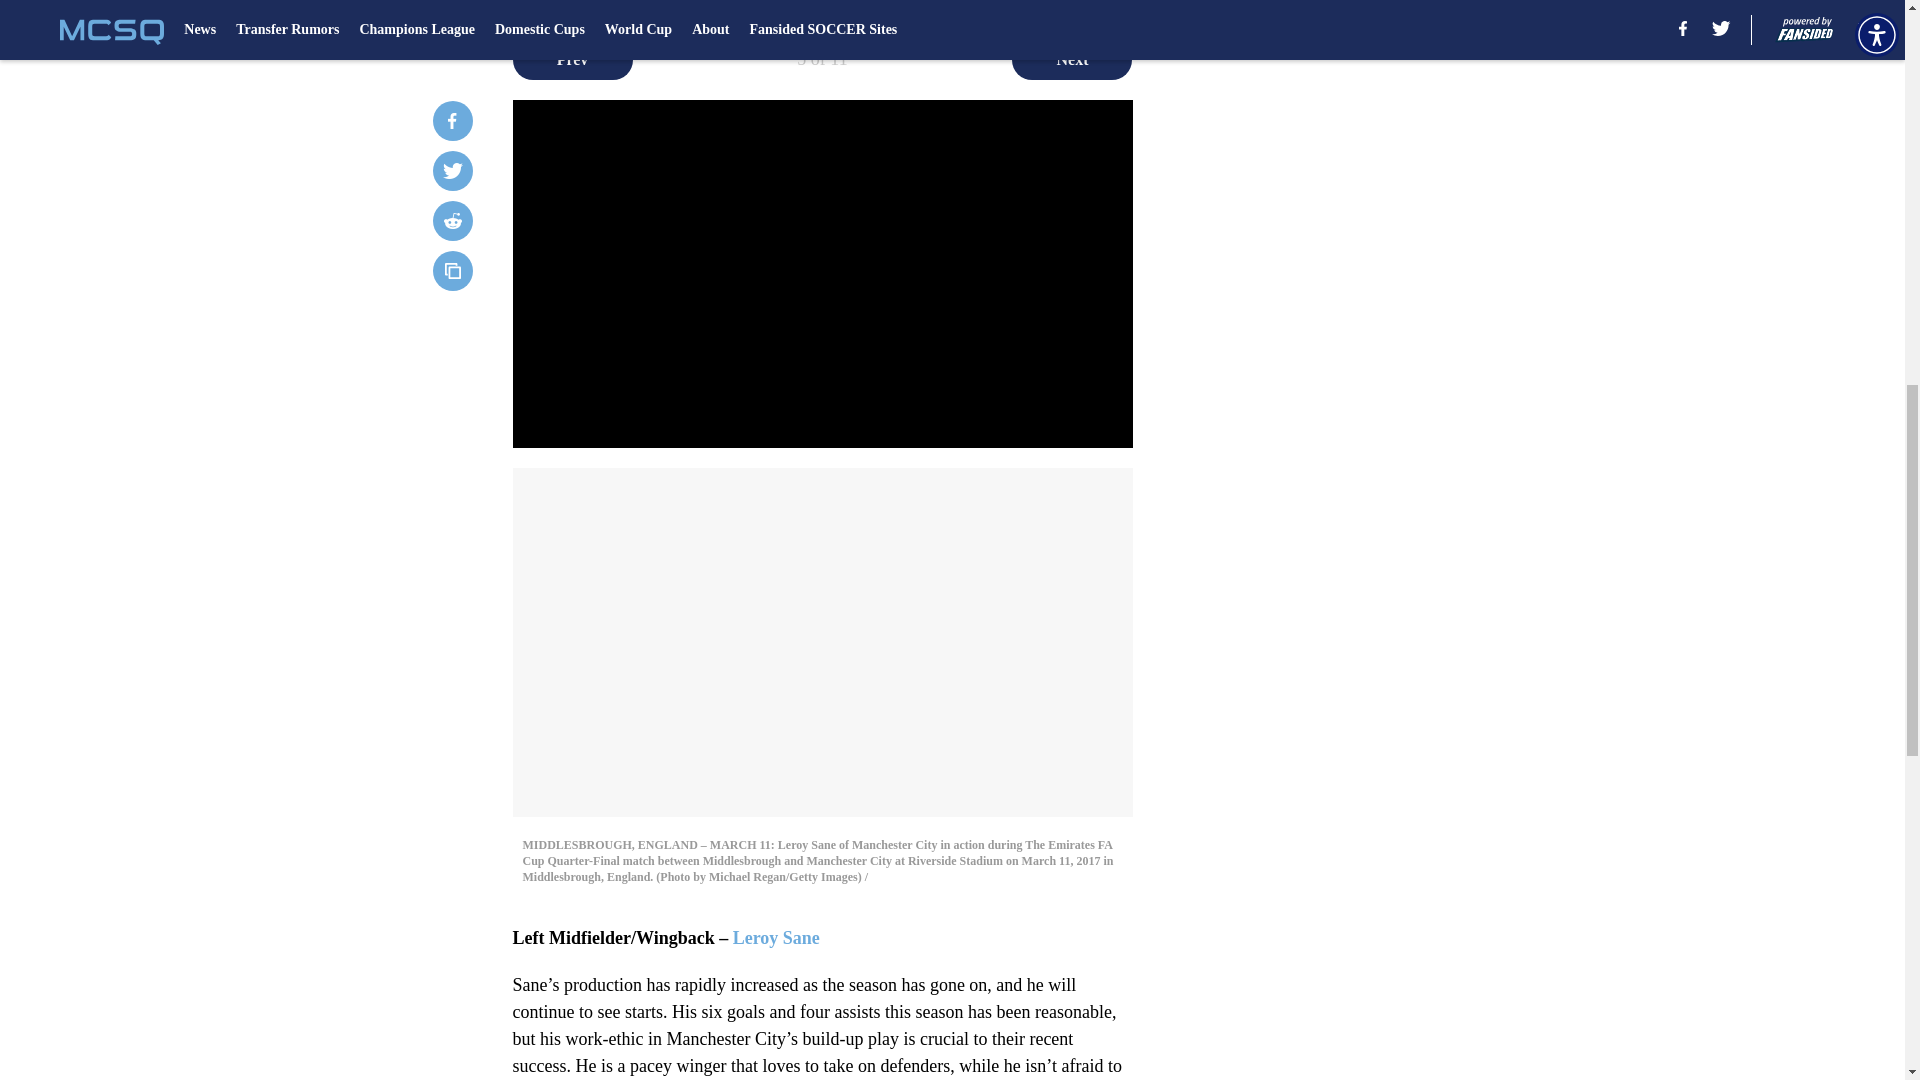 Image resolution: width=1920 pixels, height=1080 pixels. Describe the element at coordinates (572, 59) in the screenshot. I see `Prev` at that location.